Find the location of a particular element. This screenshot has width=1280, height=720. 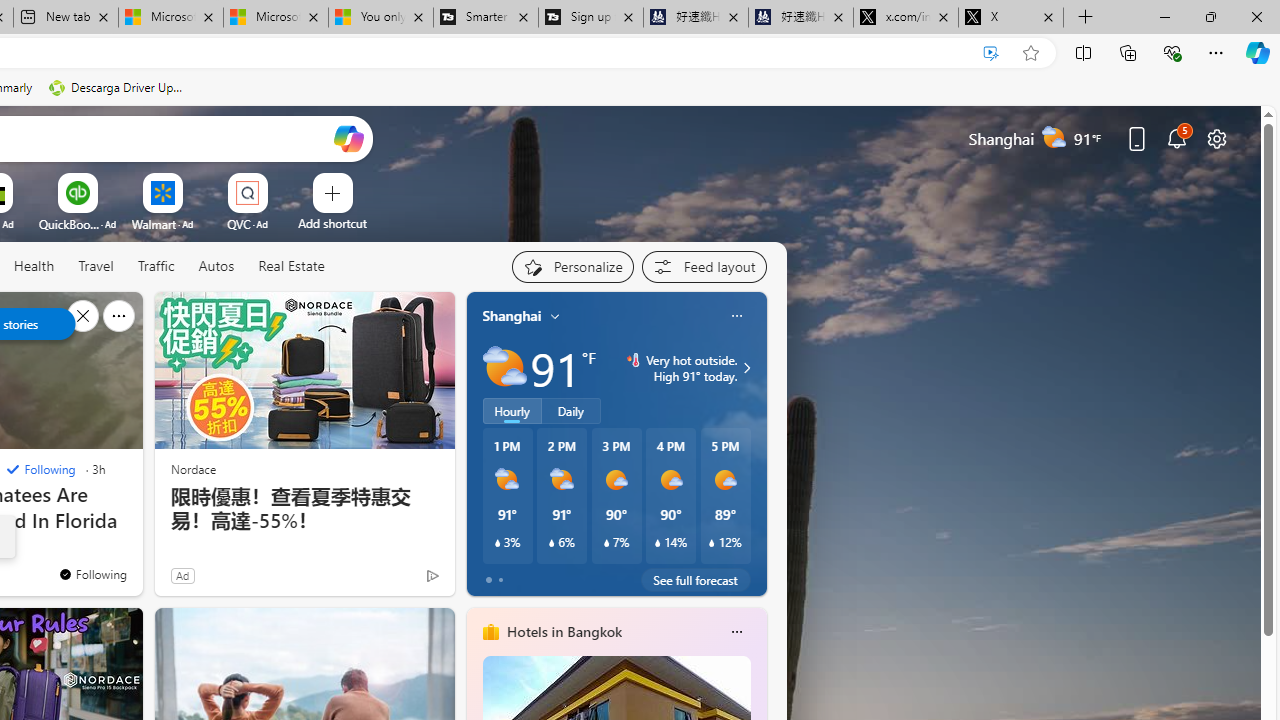

tab-1 is located at coordinates (500, 580).